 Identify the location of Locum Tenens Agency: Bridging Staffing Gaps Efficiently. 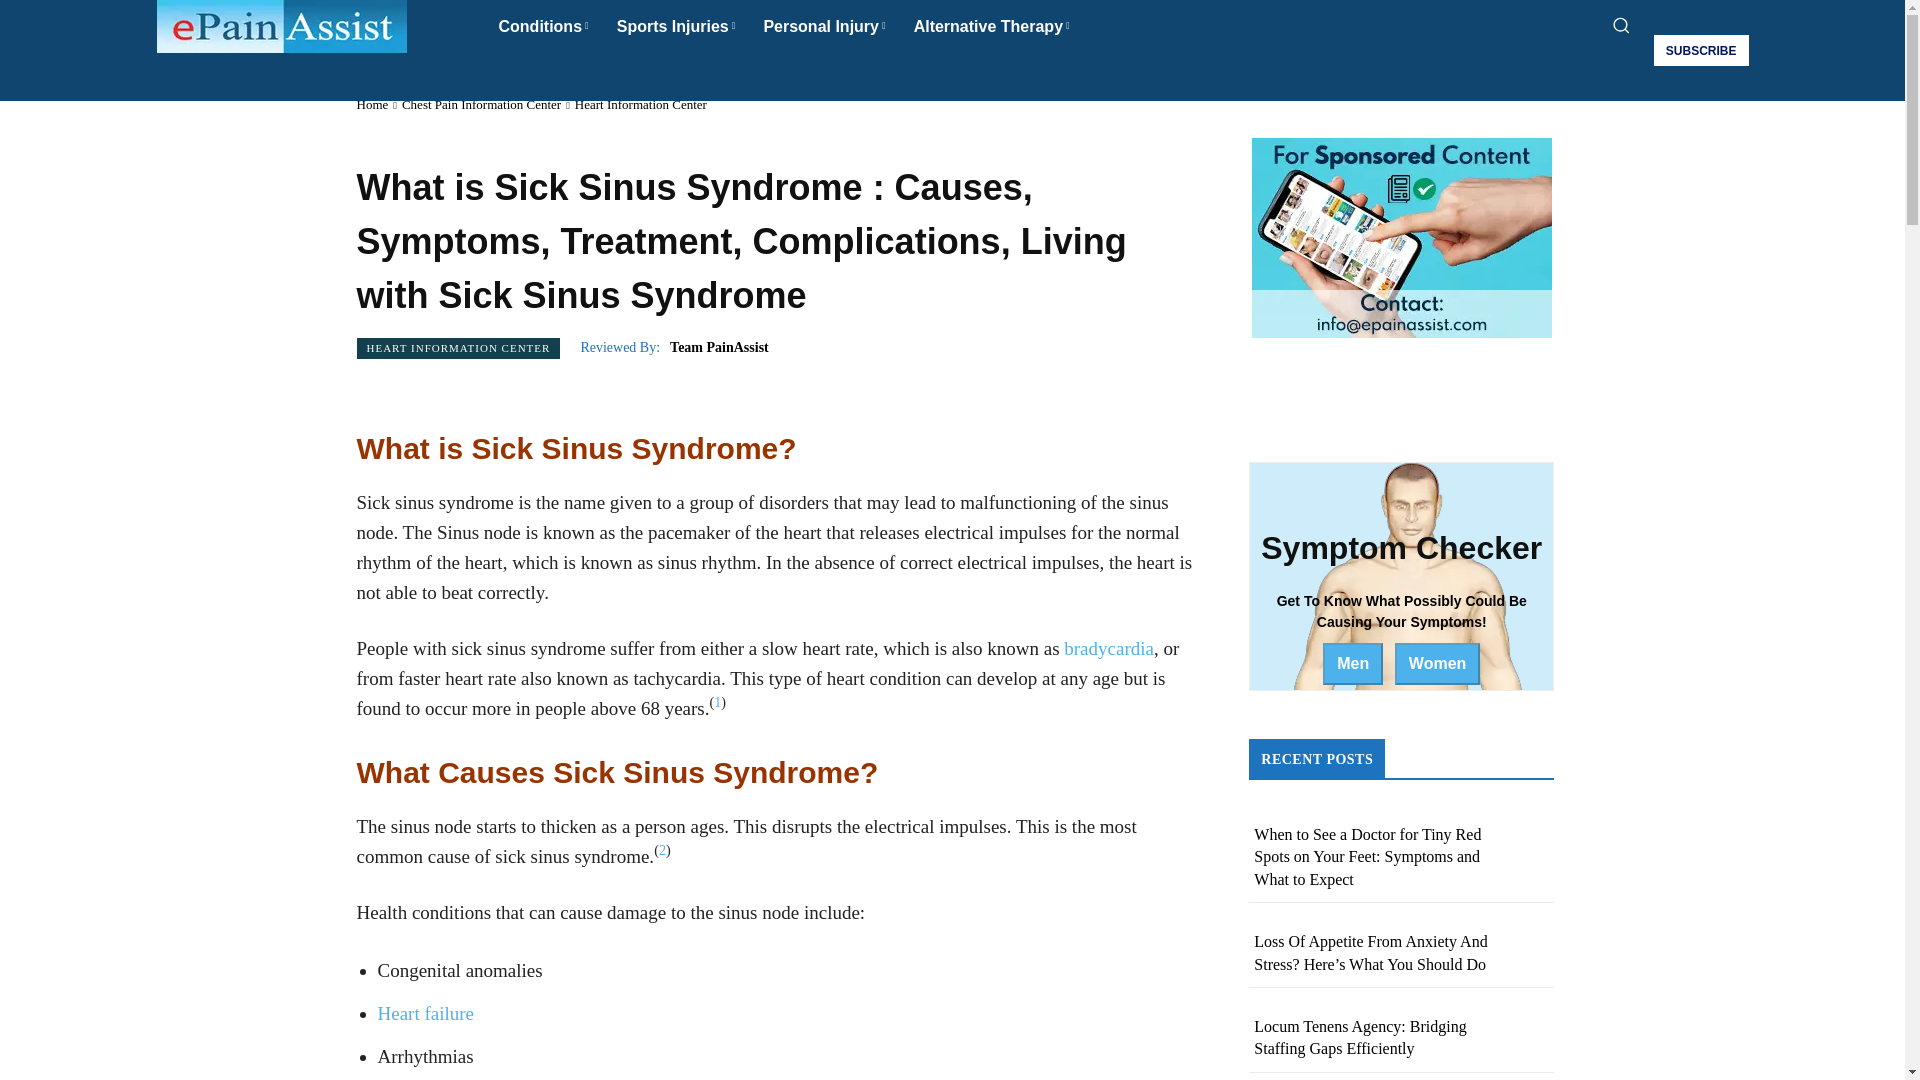
(1360, 1038).